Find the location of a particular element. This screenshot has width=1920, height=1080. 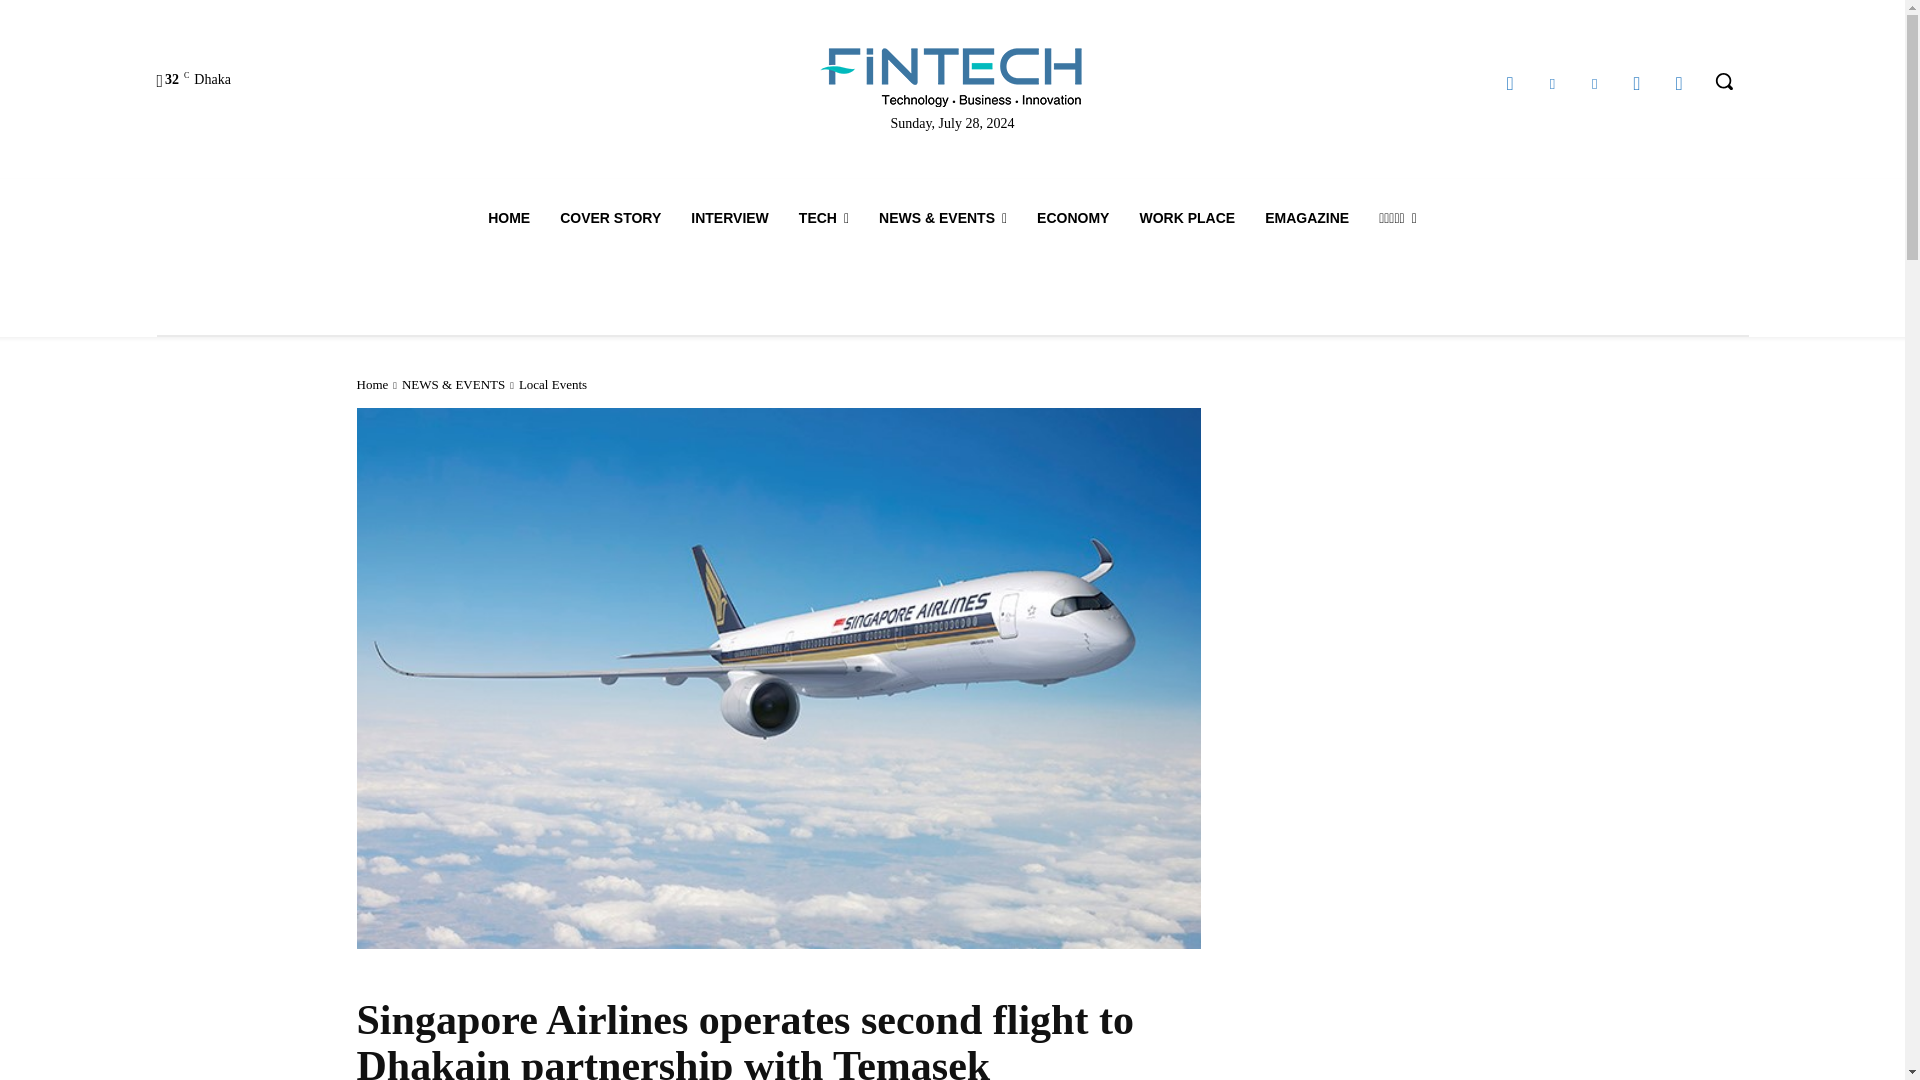

View all posts in Local Events is located at coordinates (552, 384).